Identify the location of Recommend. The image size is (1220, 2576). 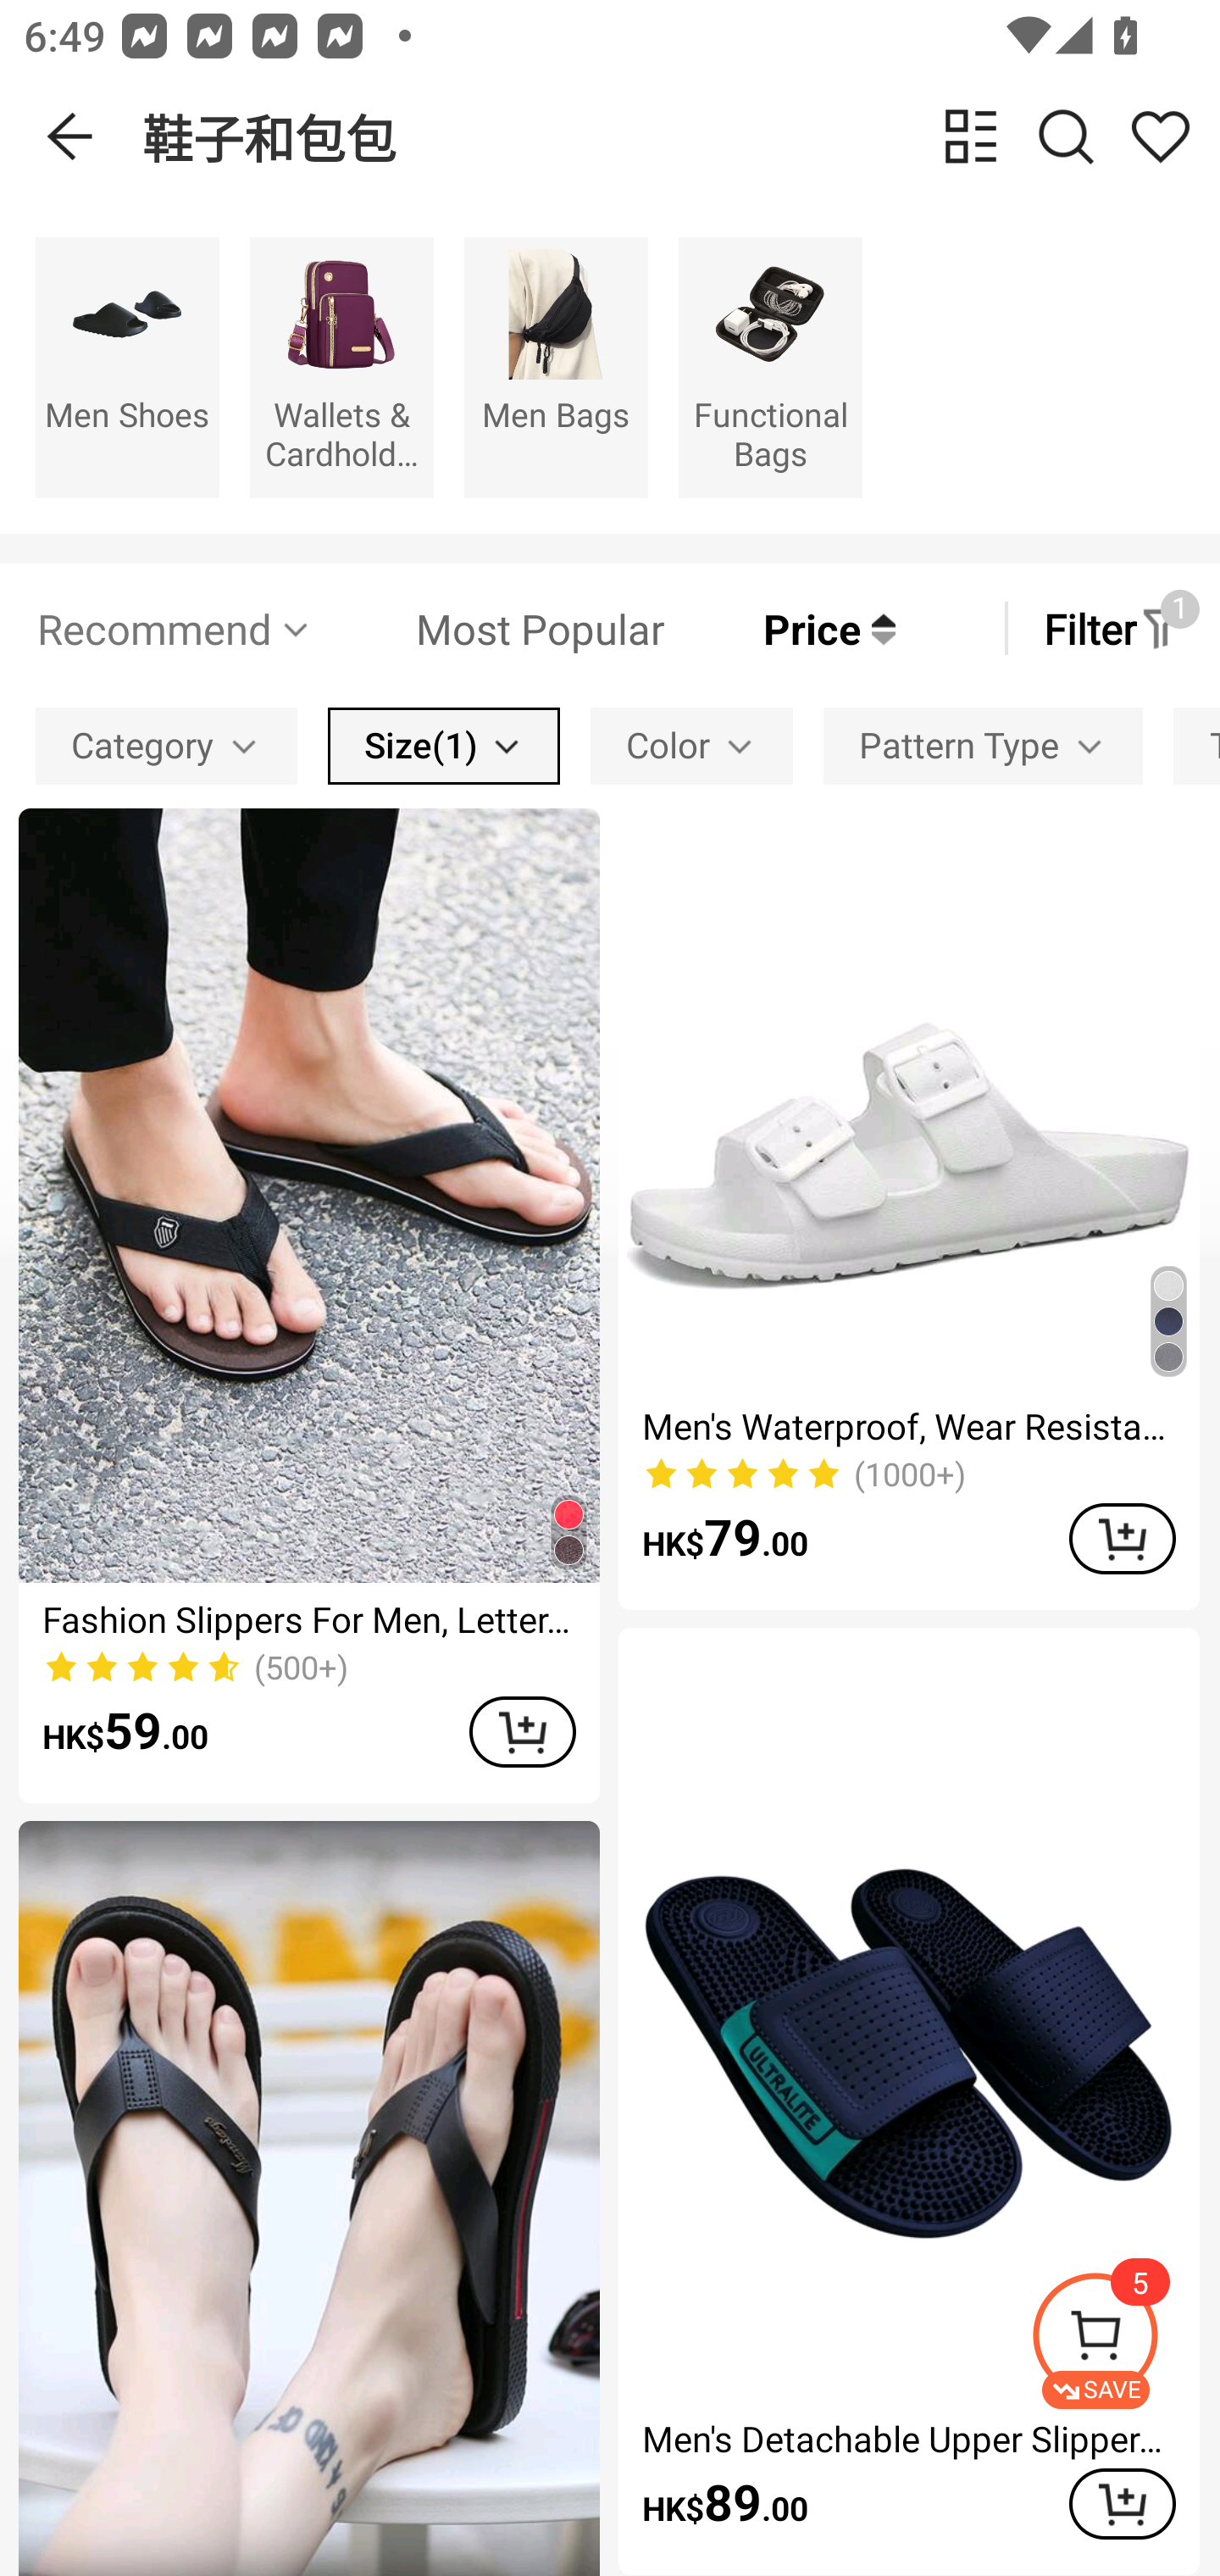
(175, 628).